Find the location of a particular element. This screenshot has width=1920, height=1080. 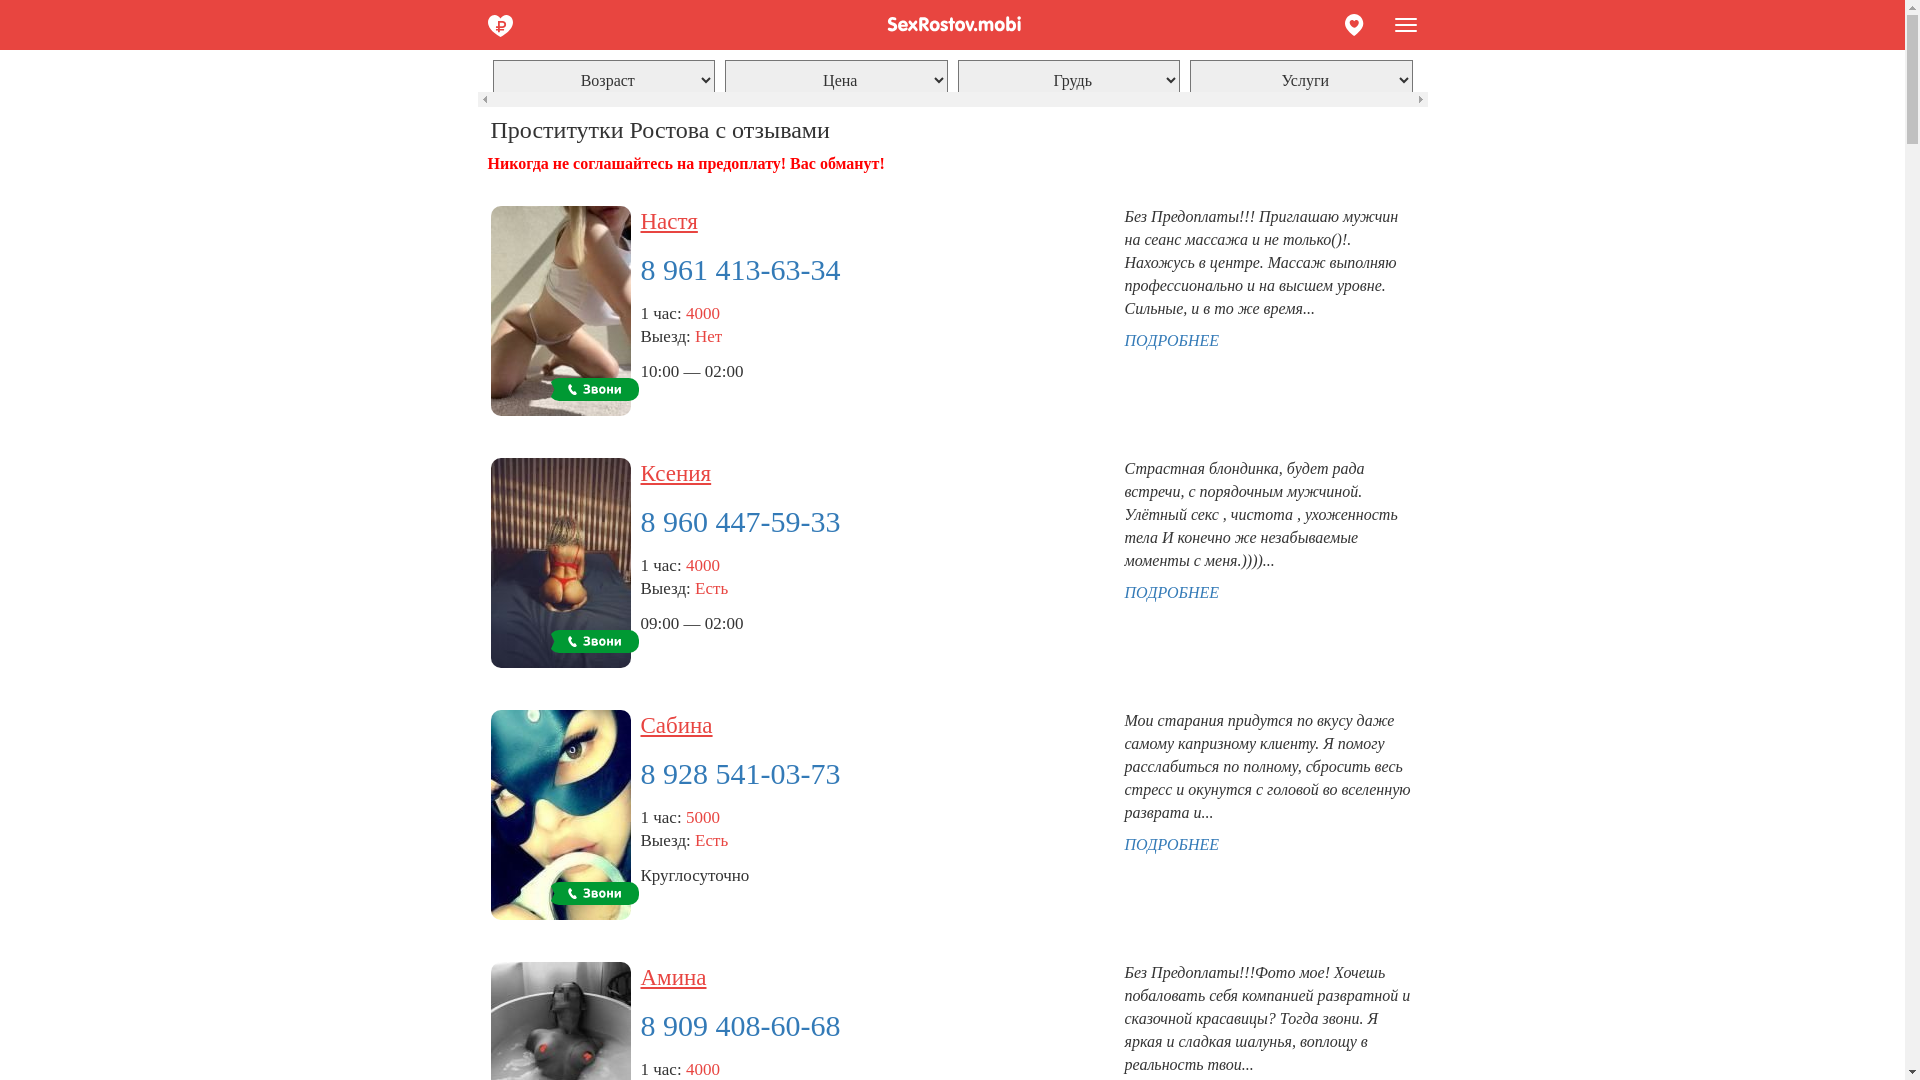

8 961 413-63-34 is located at coordinates (740, 270).